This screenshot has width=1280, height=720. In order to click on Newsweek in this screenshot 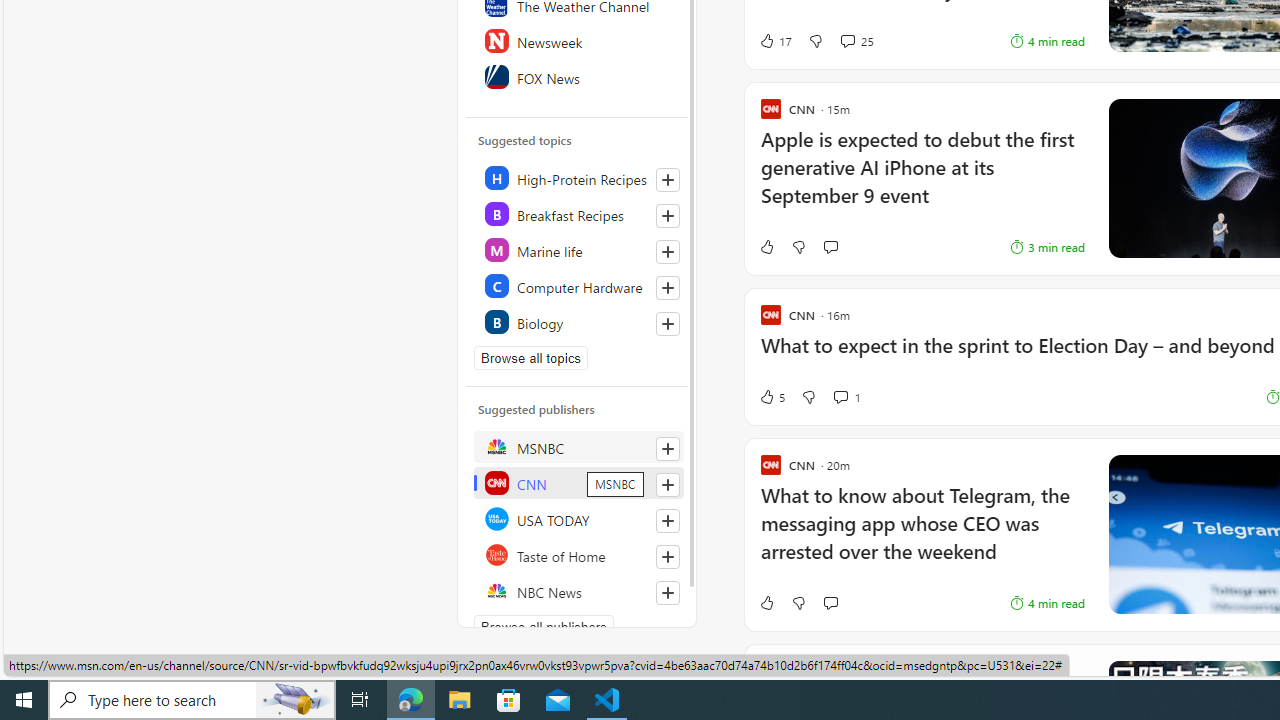, I will do `click(578, 40)`.